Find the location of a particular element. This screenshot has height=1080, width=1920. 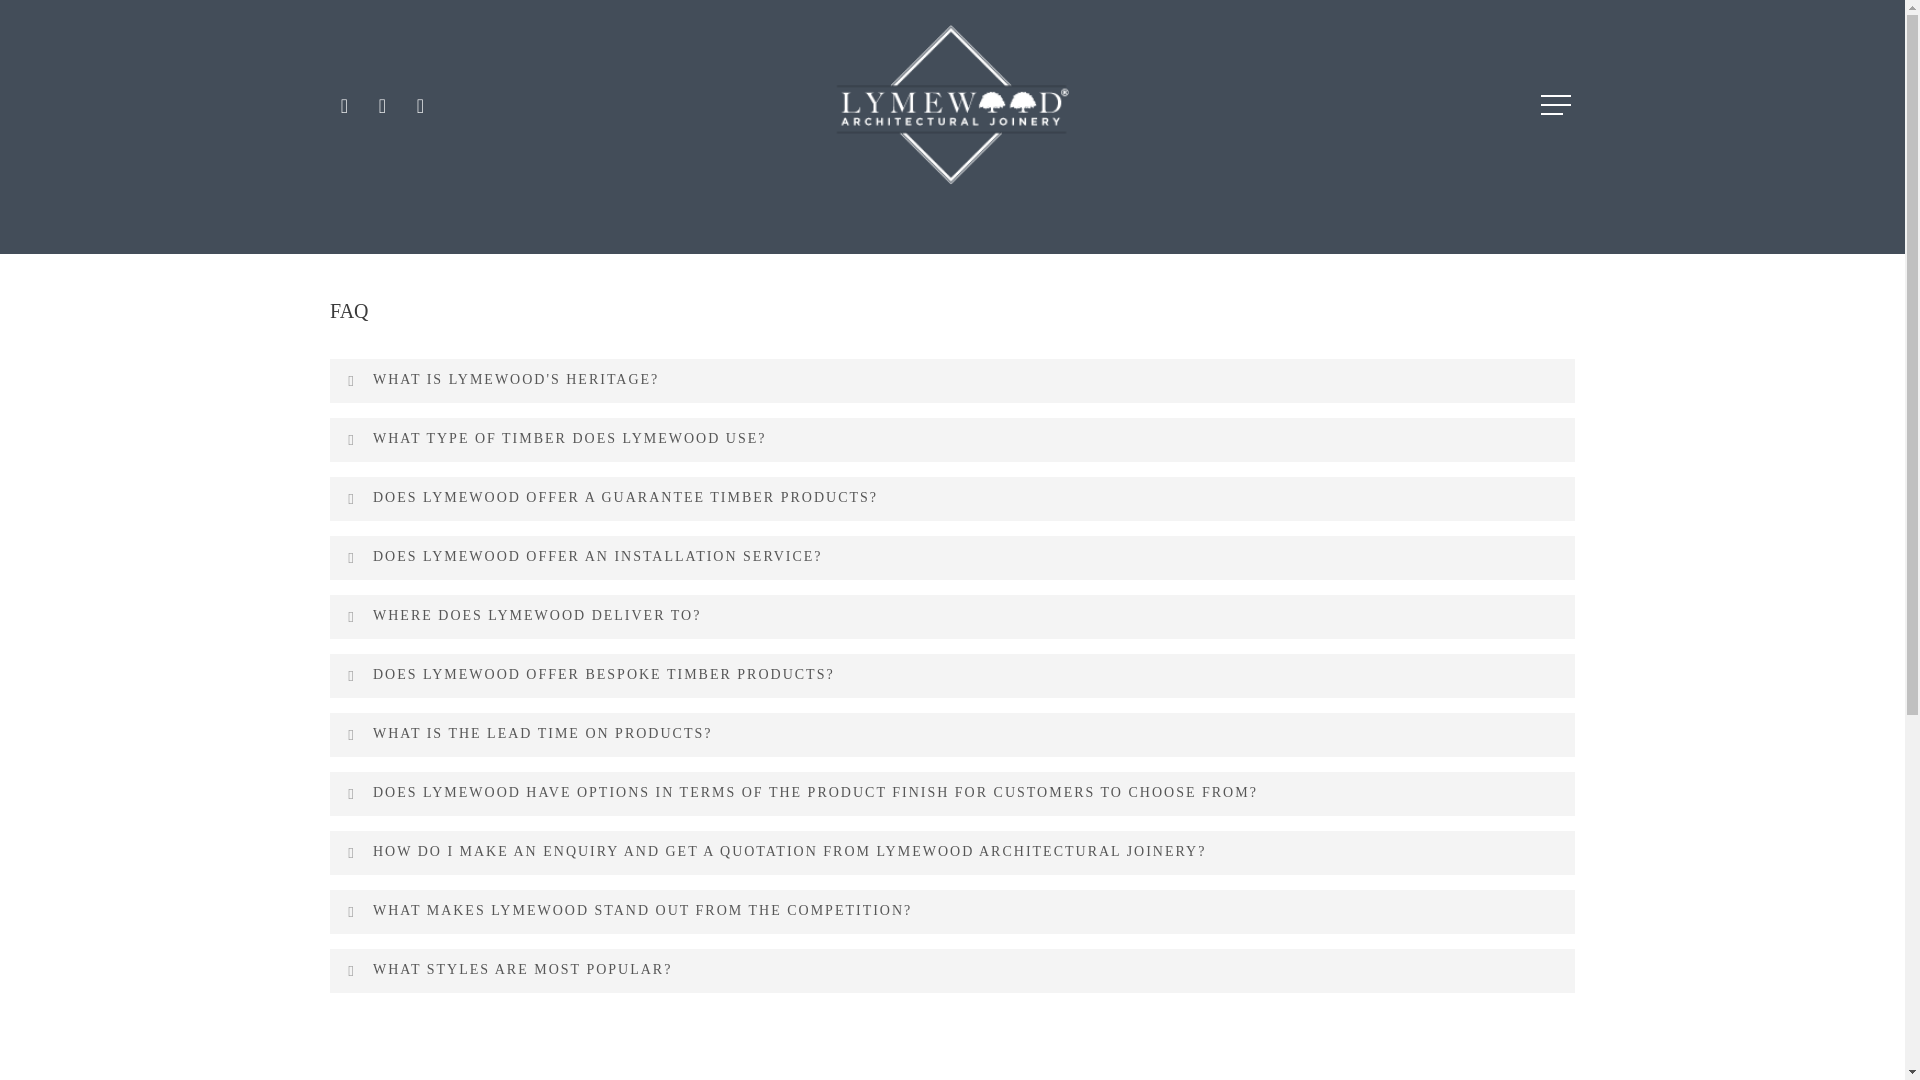

WHERE DOES LYMEWOOD DELIVER TO? is located at coordinates (952, 616).